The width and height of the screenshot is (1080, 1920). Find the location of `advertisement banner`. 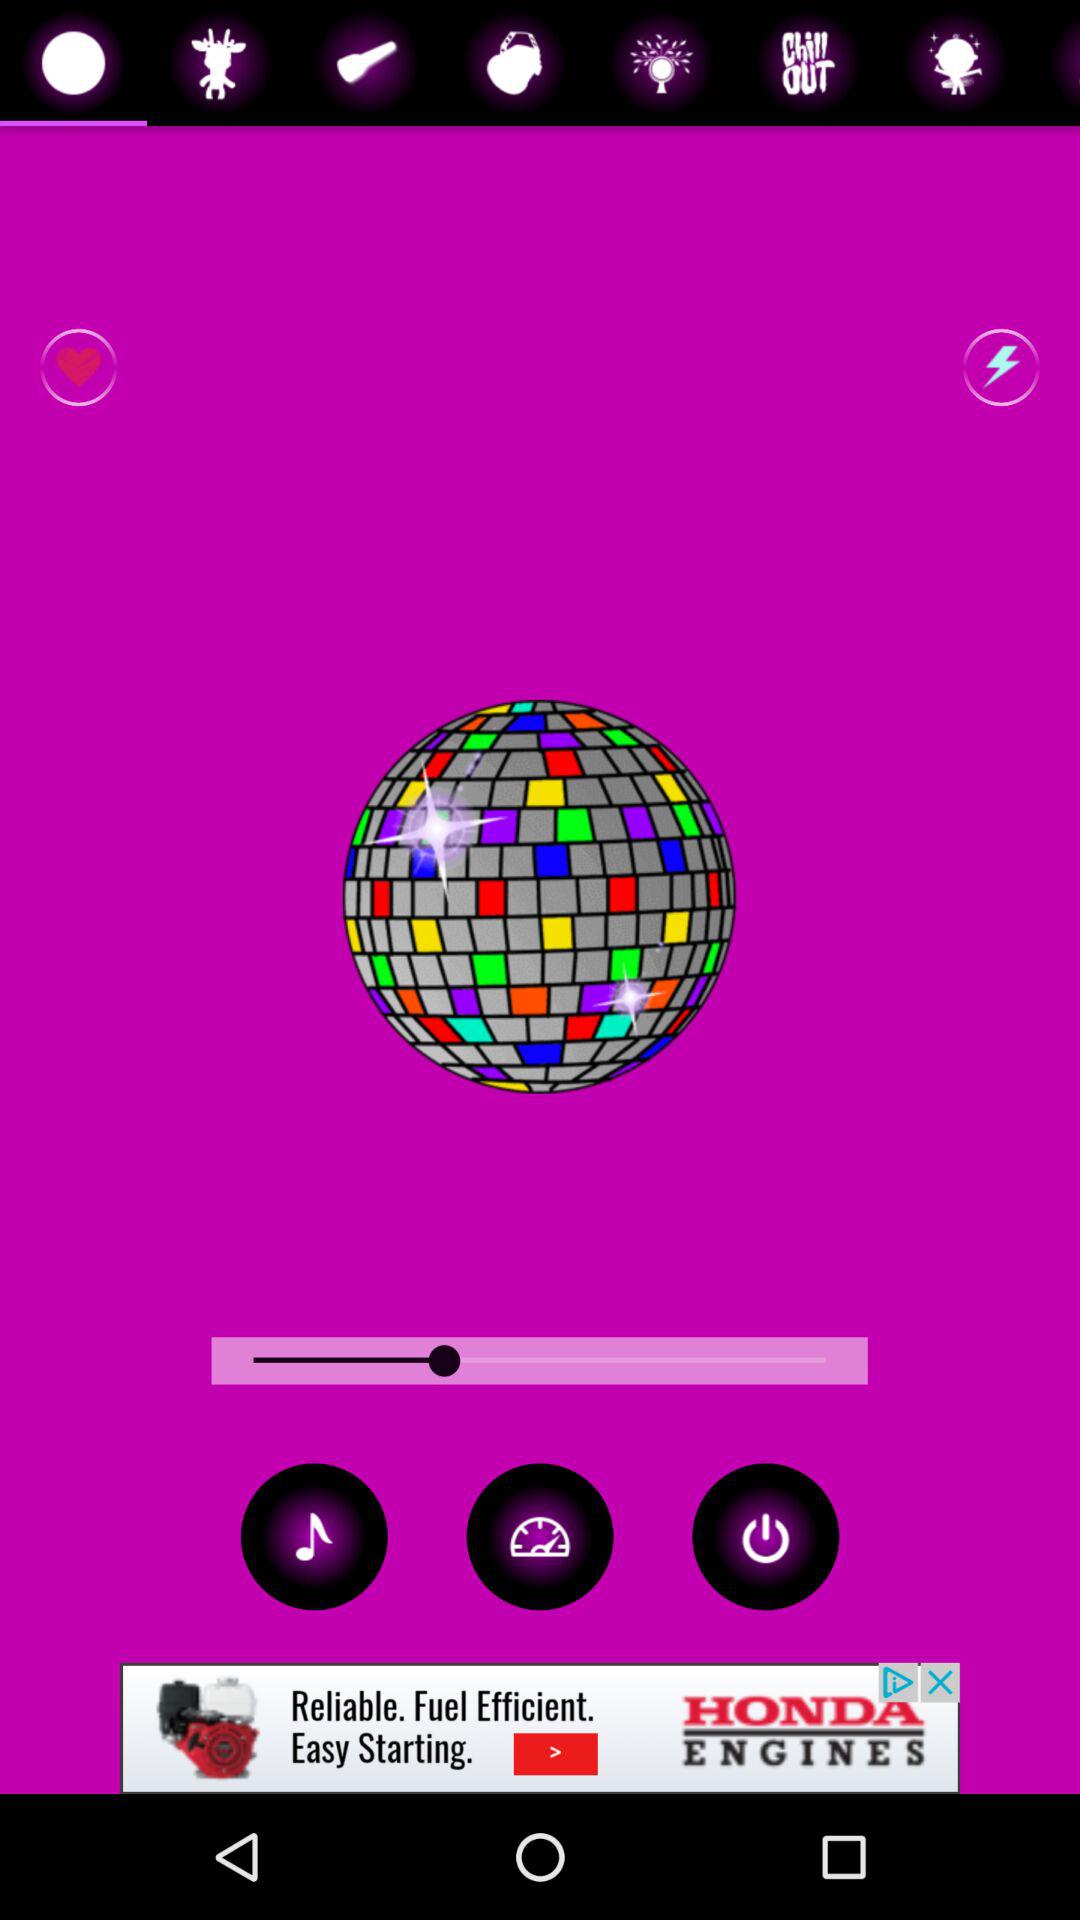

advertisement banner is located at coordinates (540, 1728).